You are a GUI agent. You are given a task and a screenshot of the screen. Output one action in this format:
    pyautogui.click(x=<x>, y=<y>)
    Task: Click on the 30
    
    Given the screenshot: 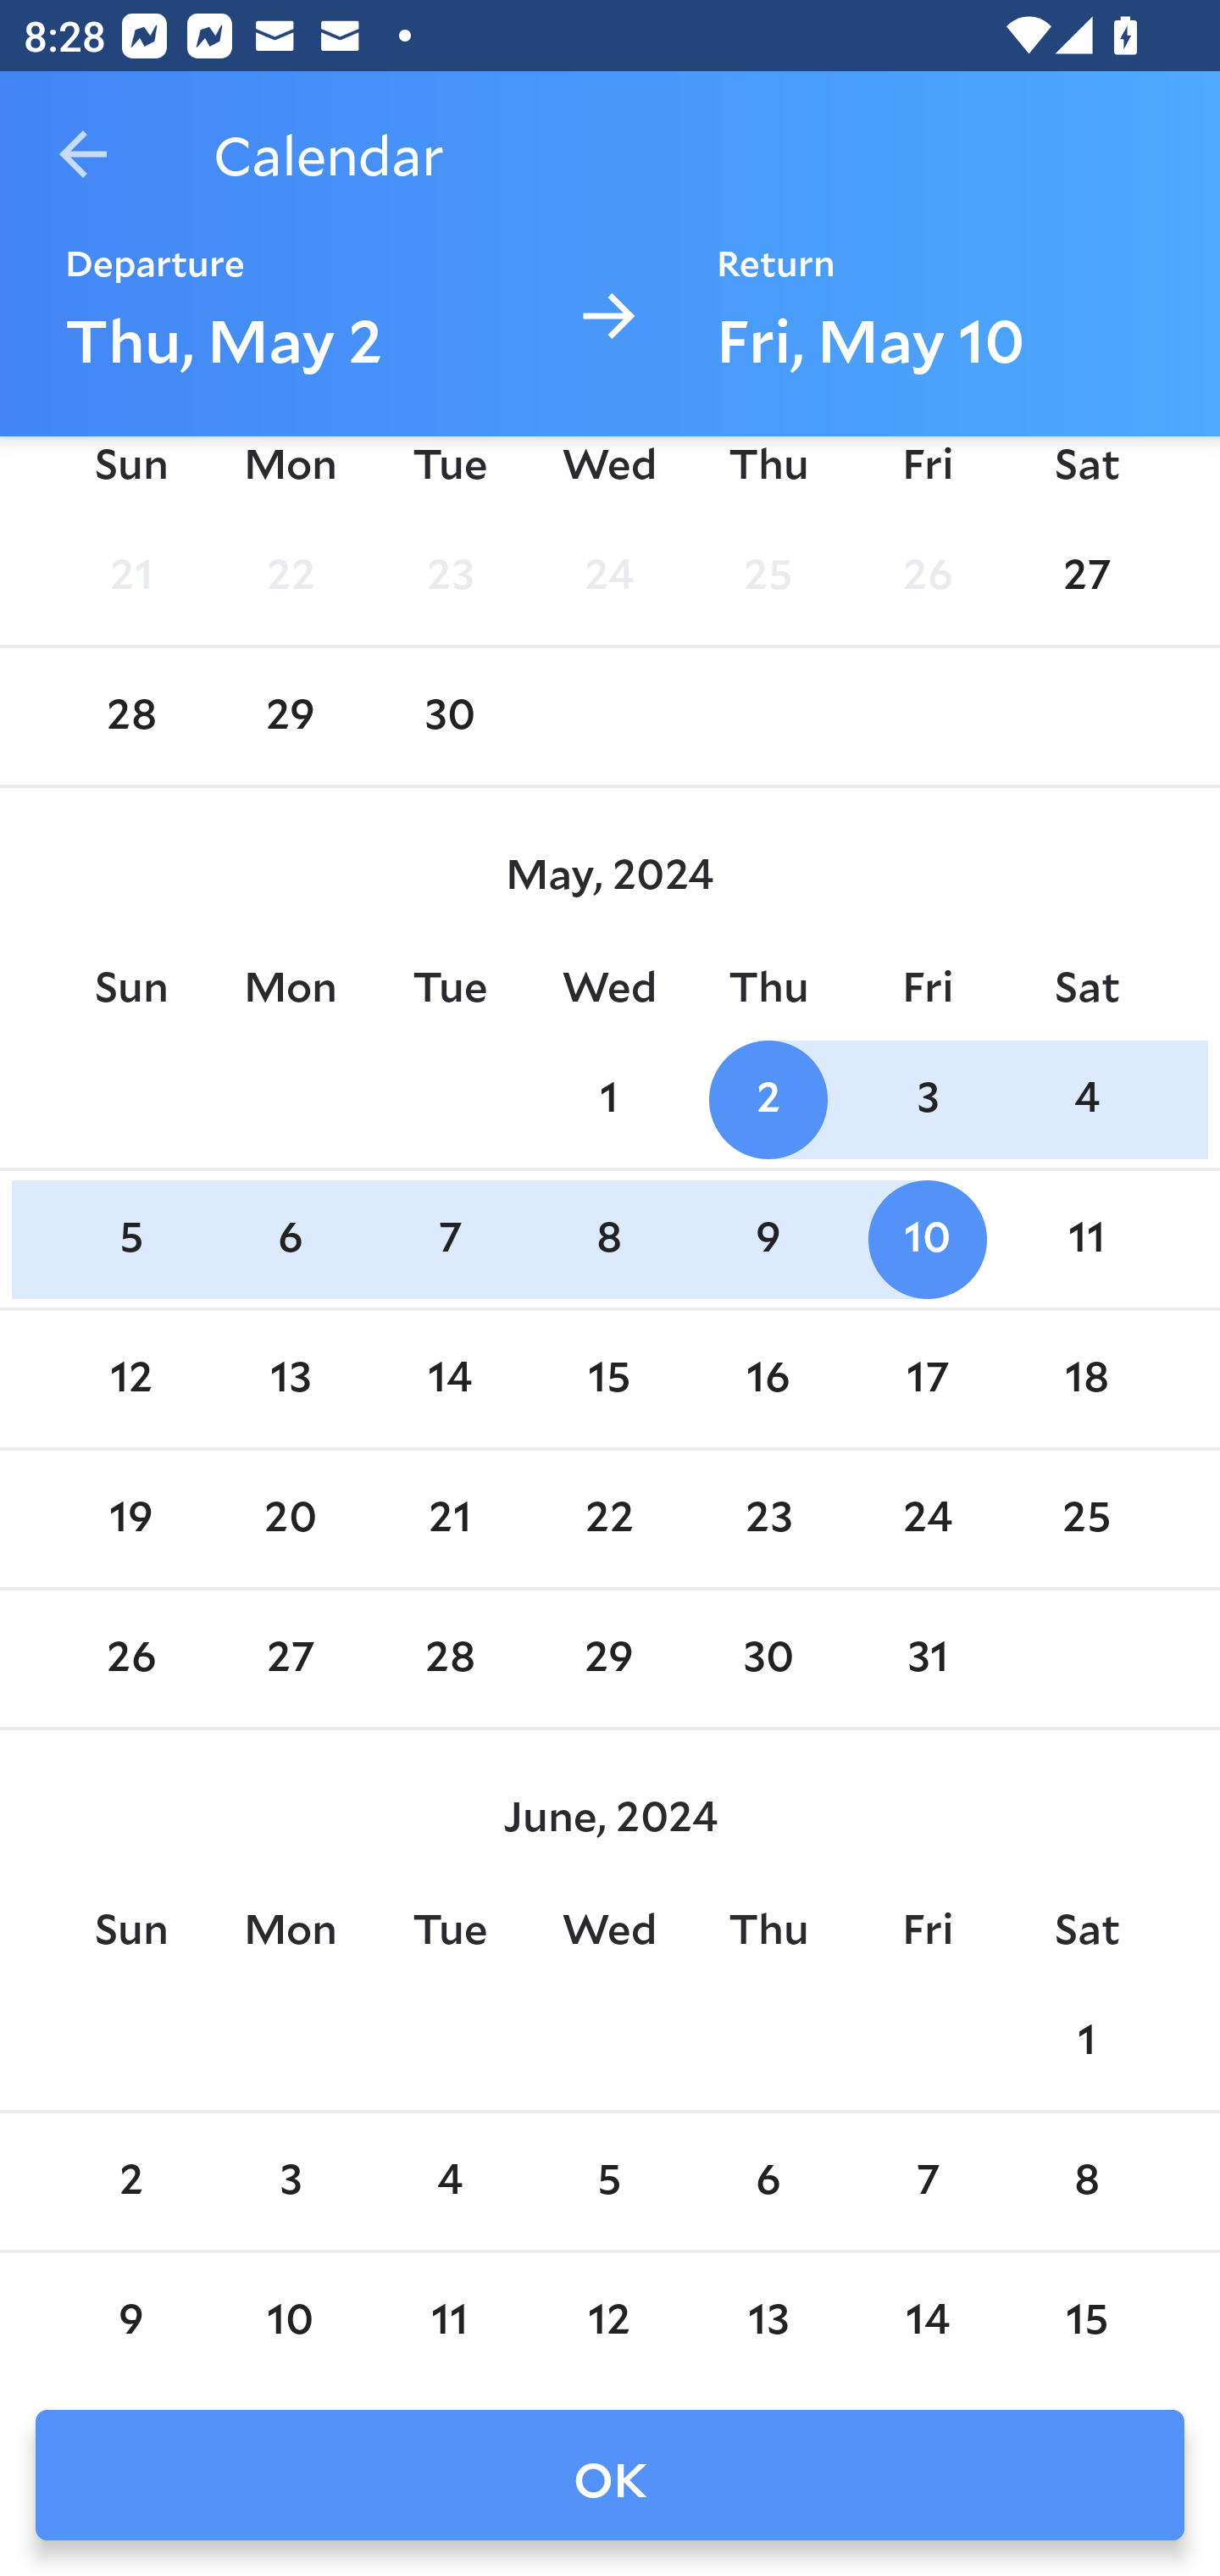 What is the action you would take?
    pyautogui.click(x=449, y=716)
    